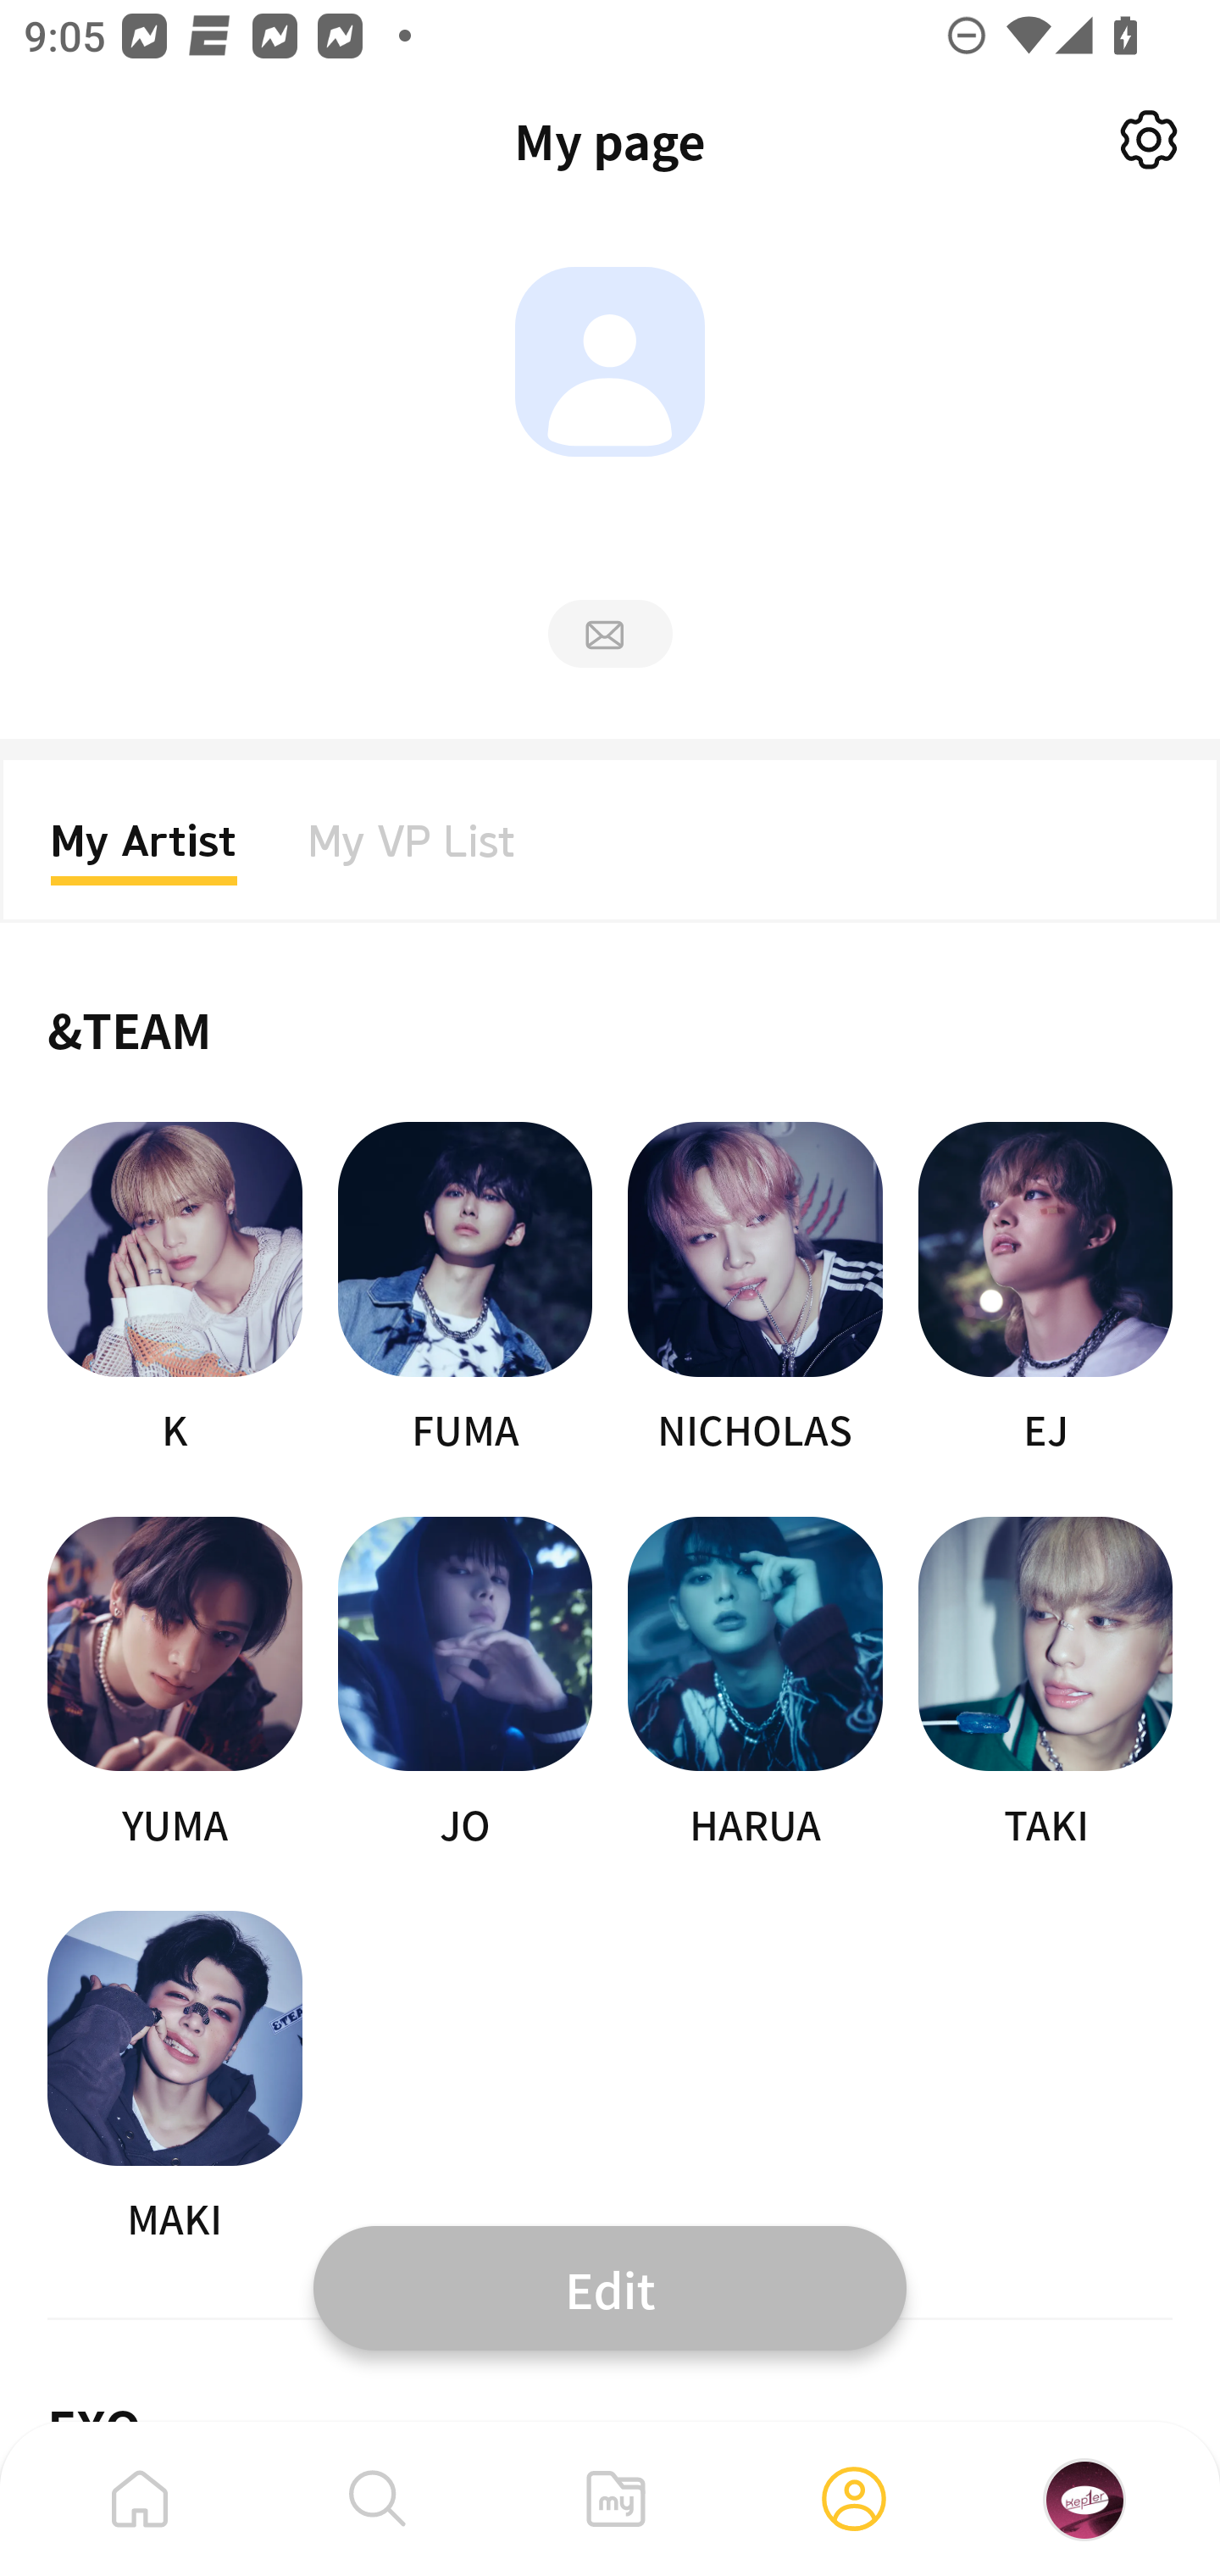 The height and width of the screenshot is (2576, 1220). Describe the element at coordinates (464, 1290) in the screenshot. I see `FUMA` at that location.